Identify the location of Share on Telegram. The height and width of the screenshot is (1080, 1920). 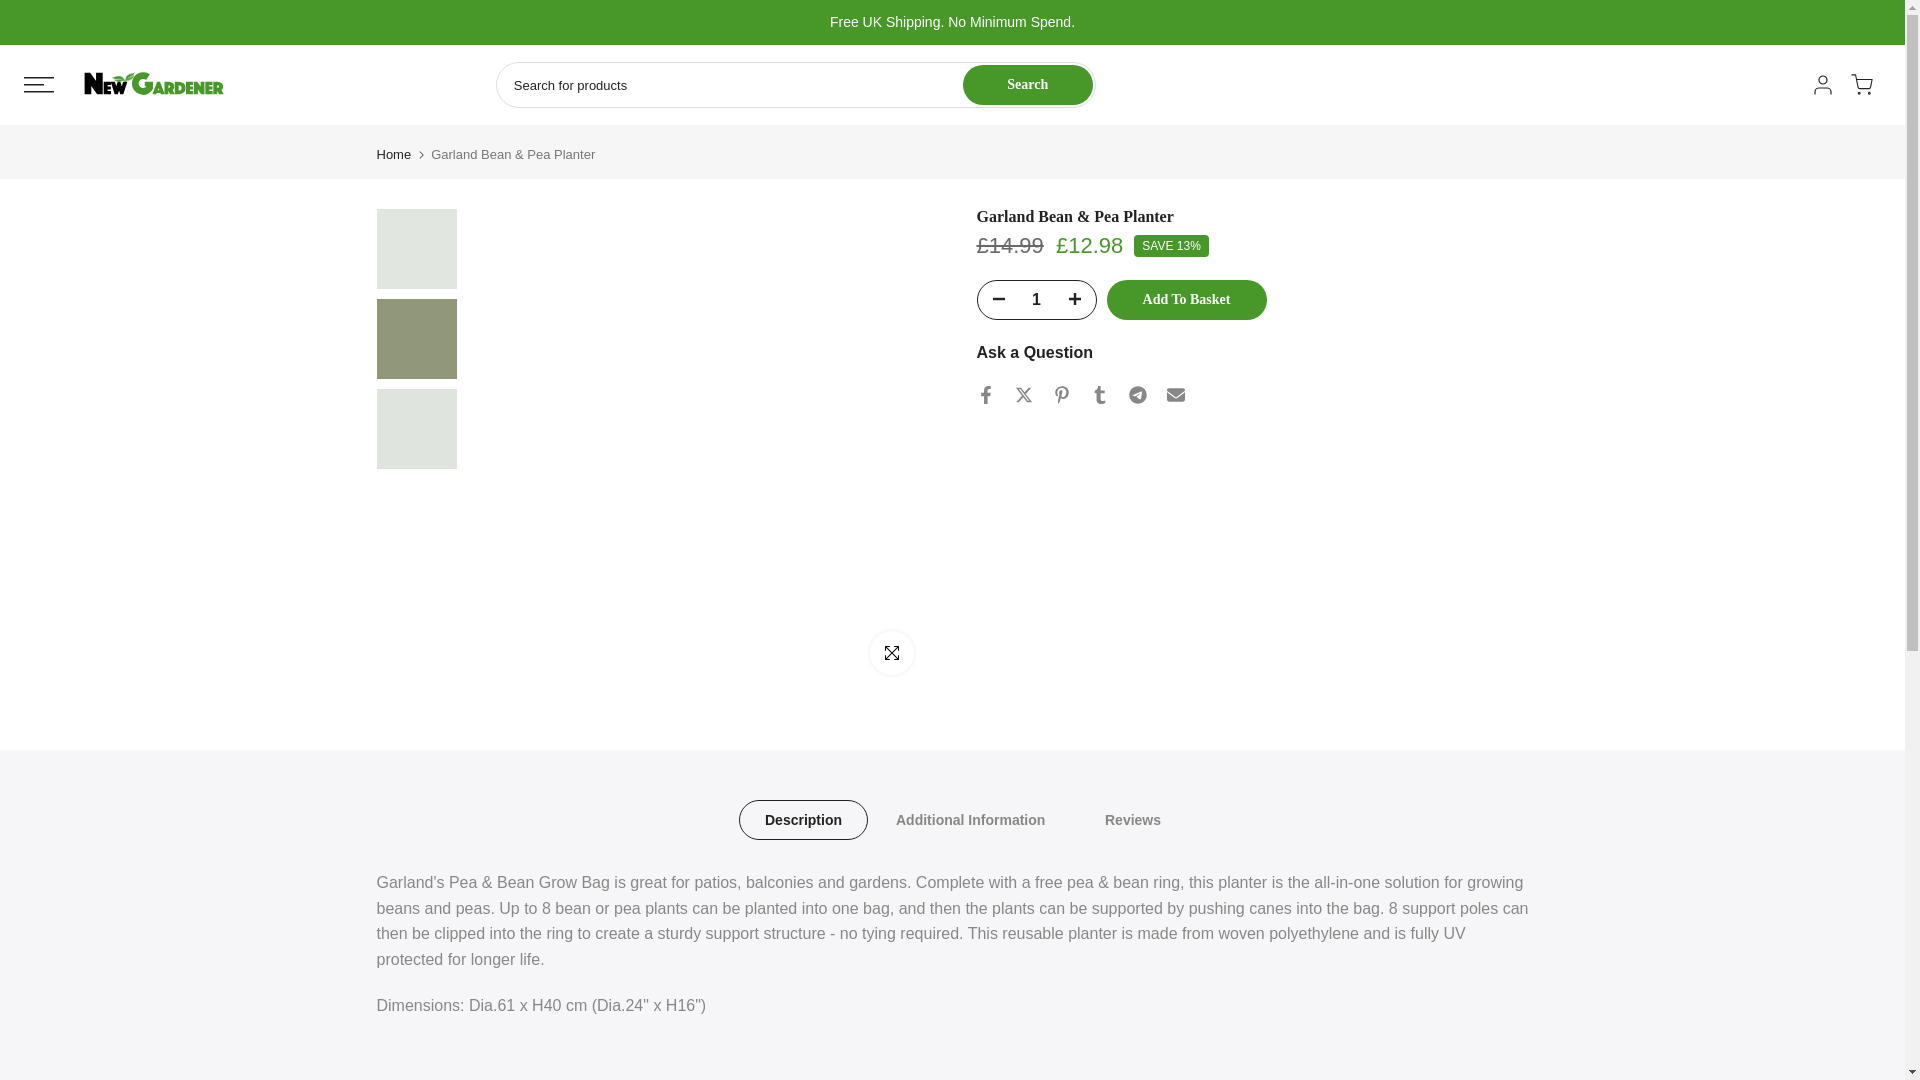
(1137, 394).